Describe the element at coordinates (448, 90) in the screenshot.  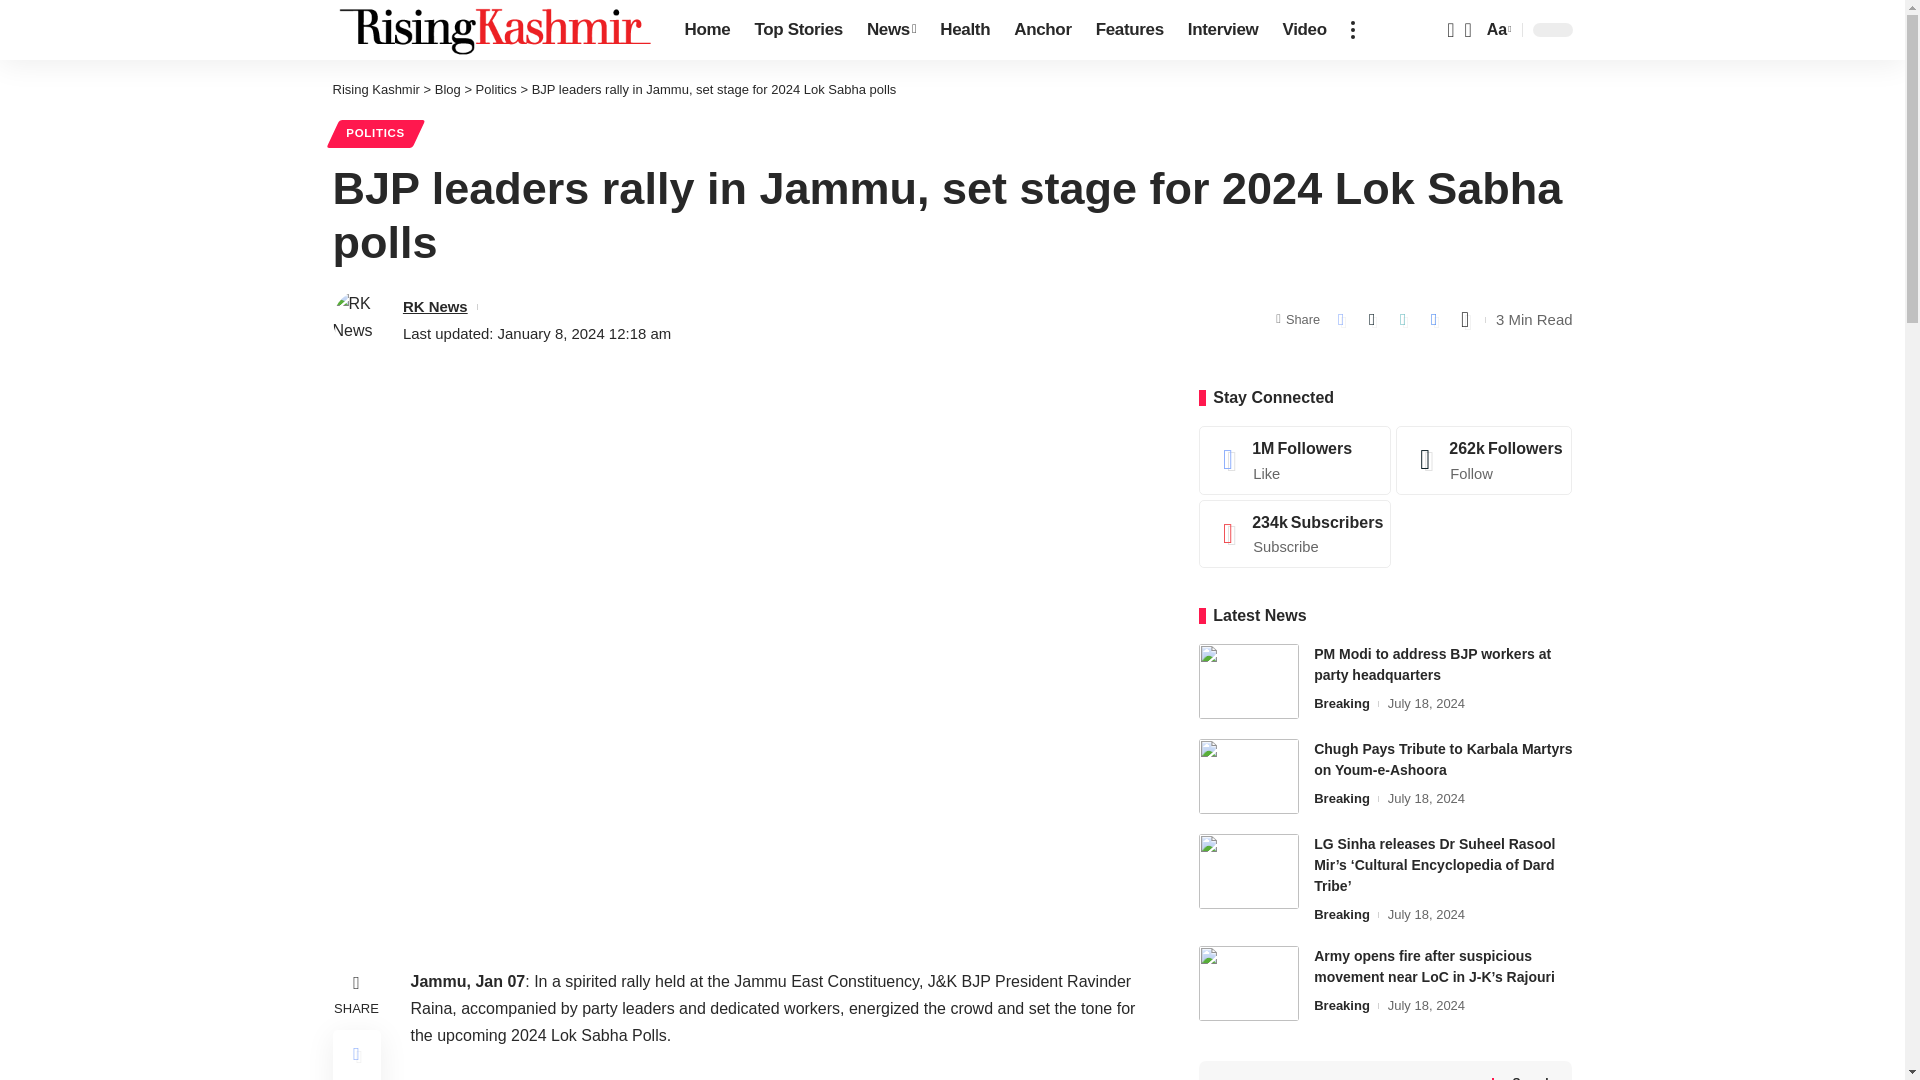
I see `Go to Blog.` at that location.